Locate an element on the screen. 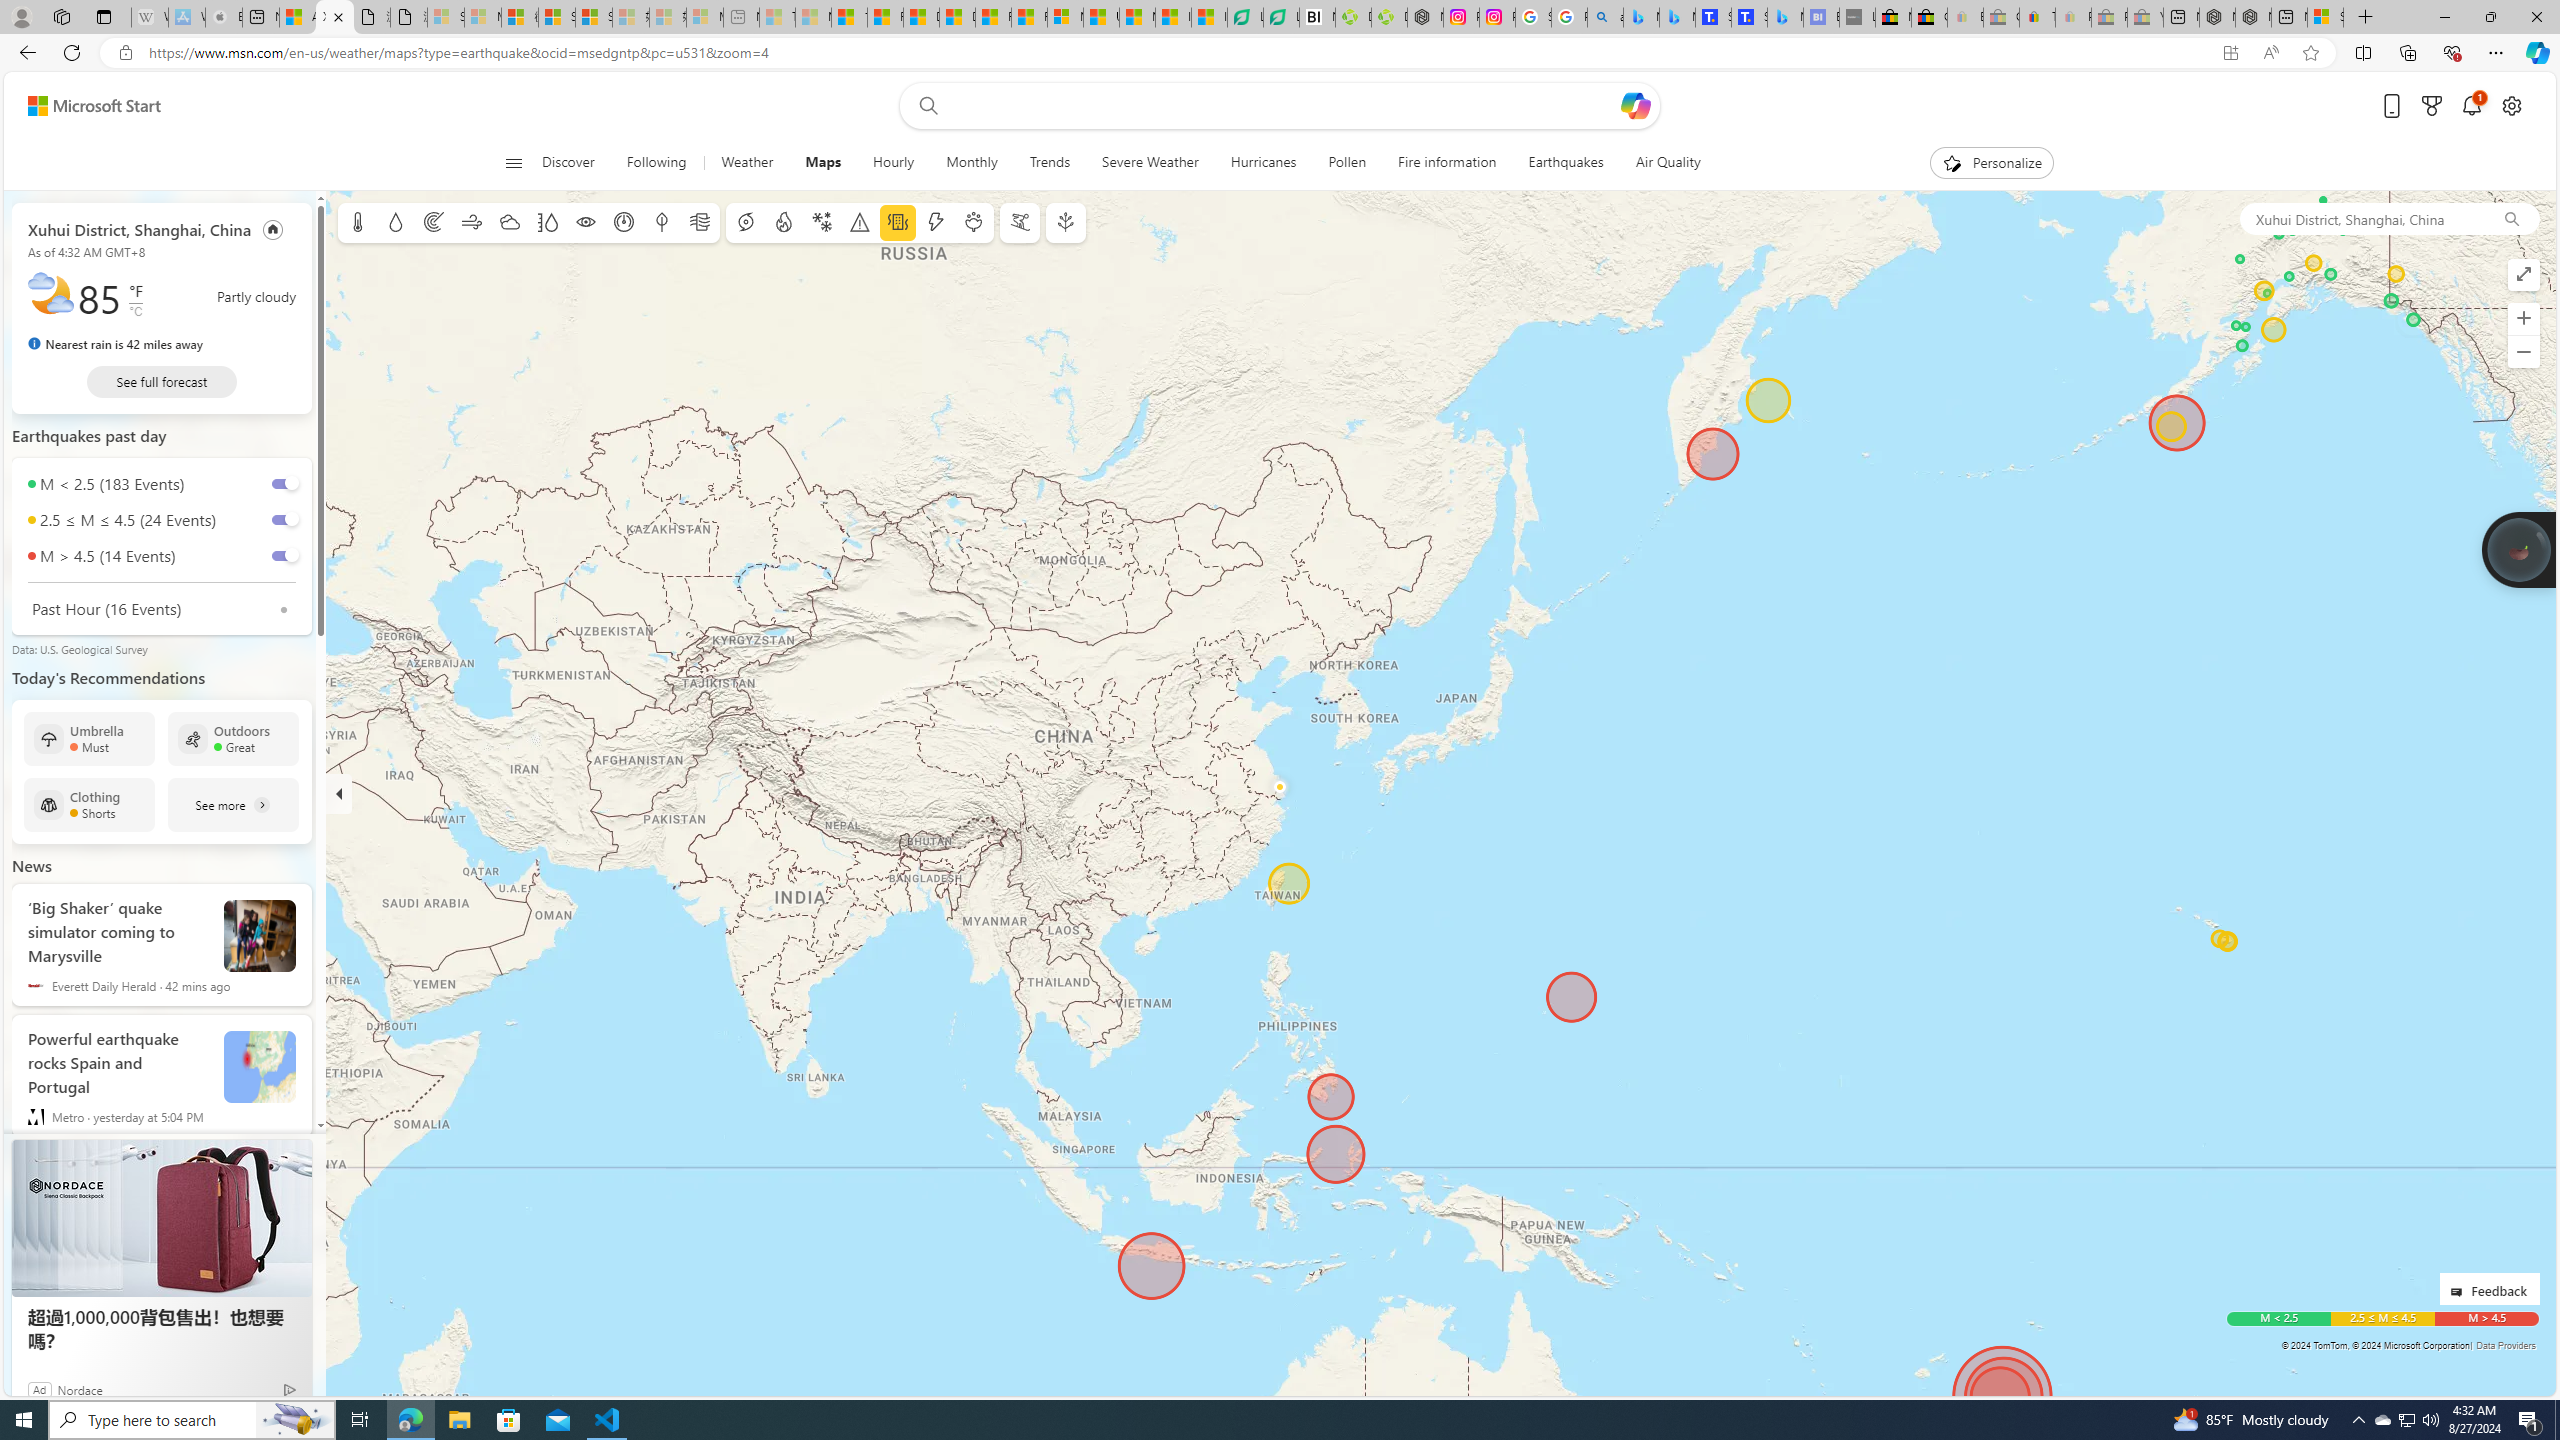  Weather is located at coordinates (747, 163).